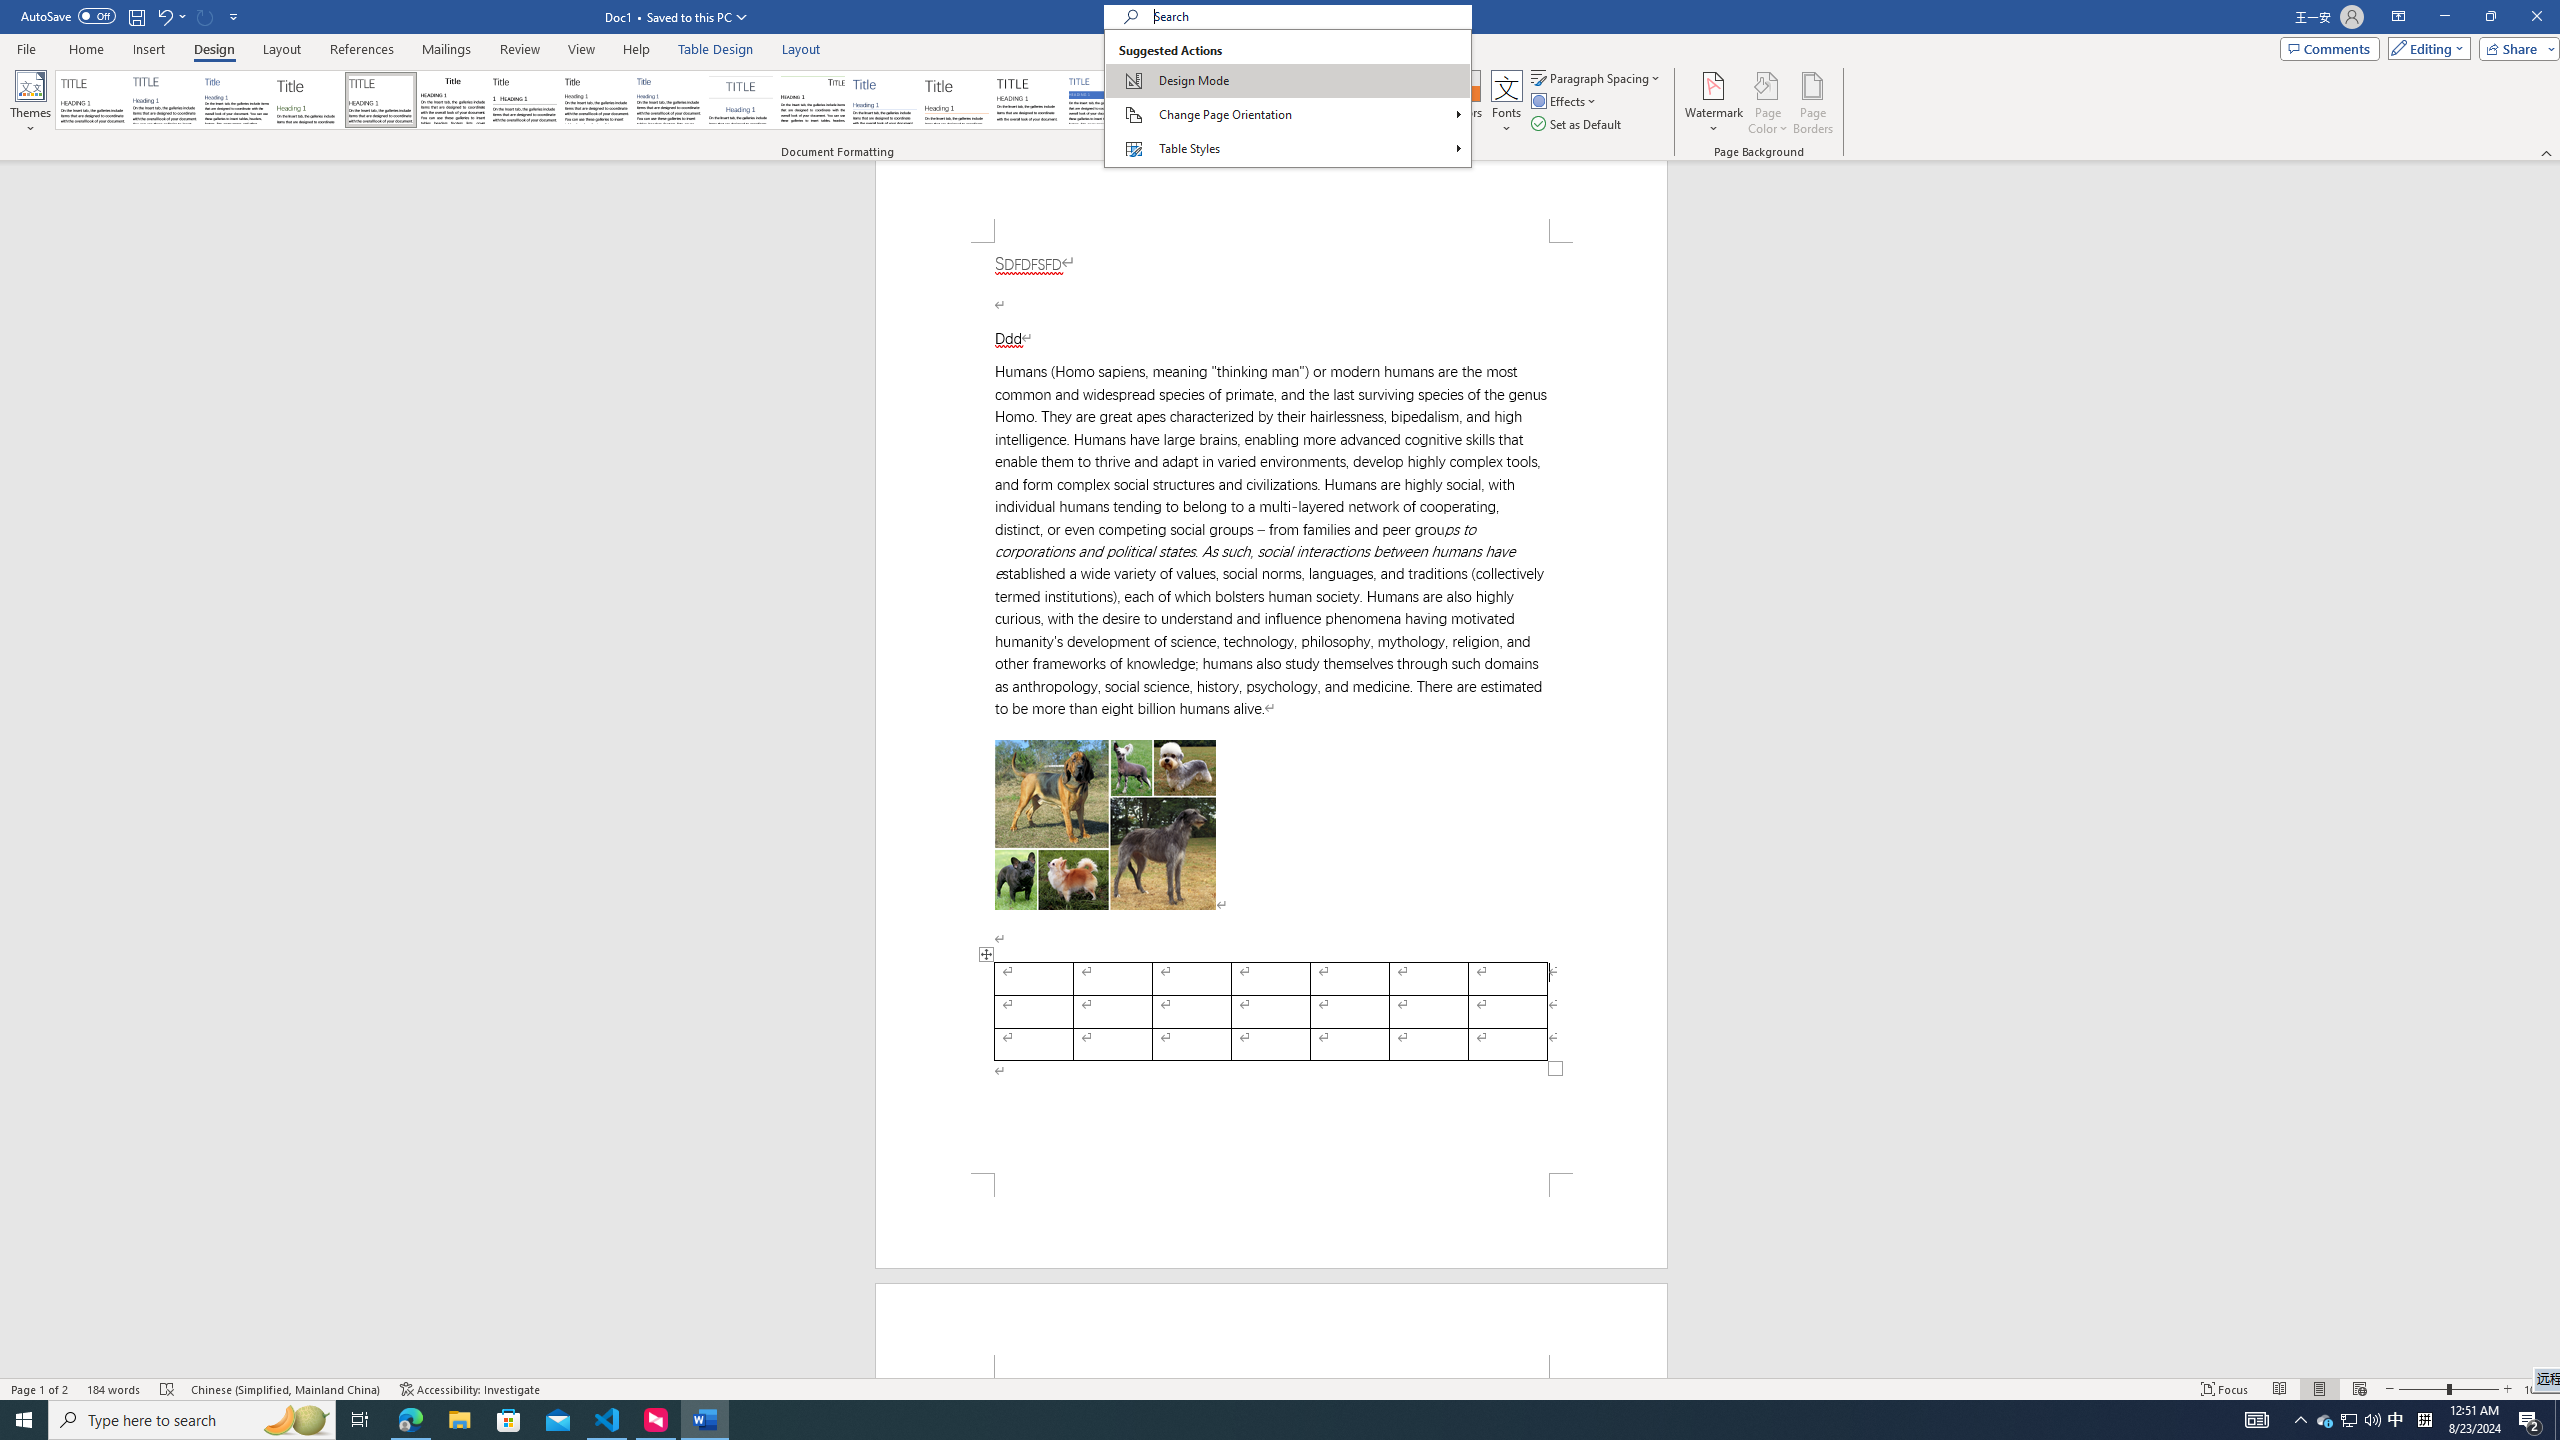 The image size is (2560, 1440). I want to click on Minimalist, so click(1028, 100).